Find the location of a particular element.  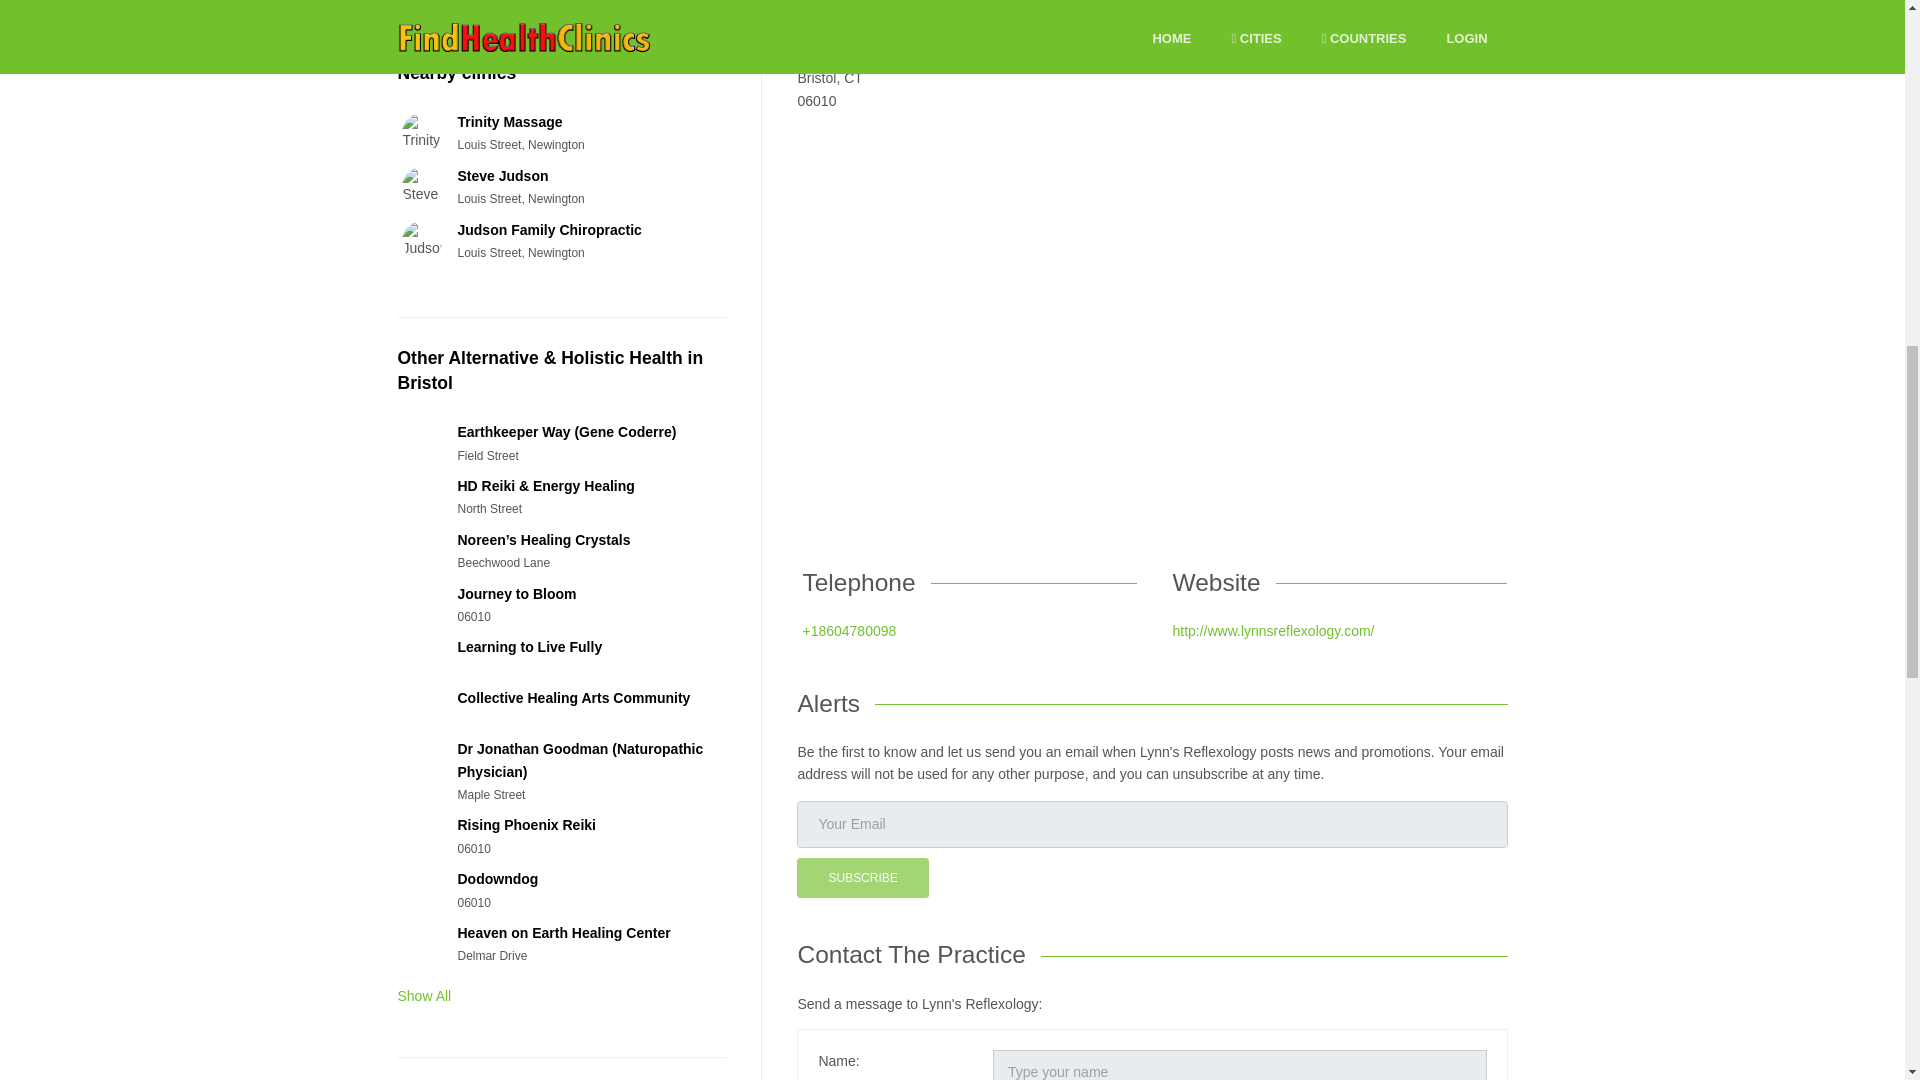

Collective Healing Arts Community is located at coordinates (572, 698).